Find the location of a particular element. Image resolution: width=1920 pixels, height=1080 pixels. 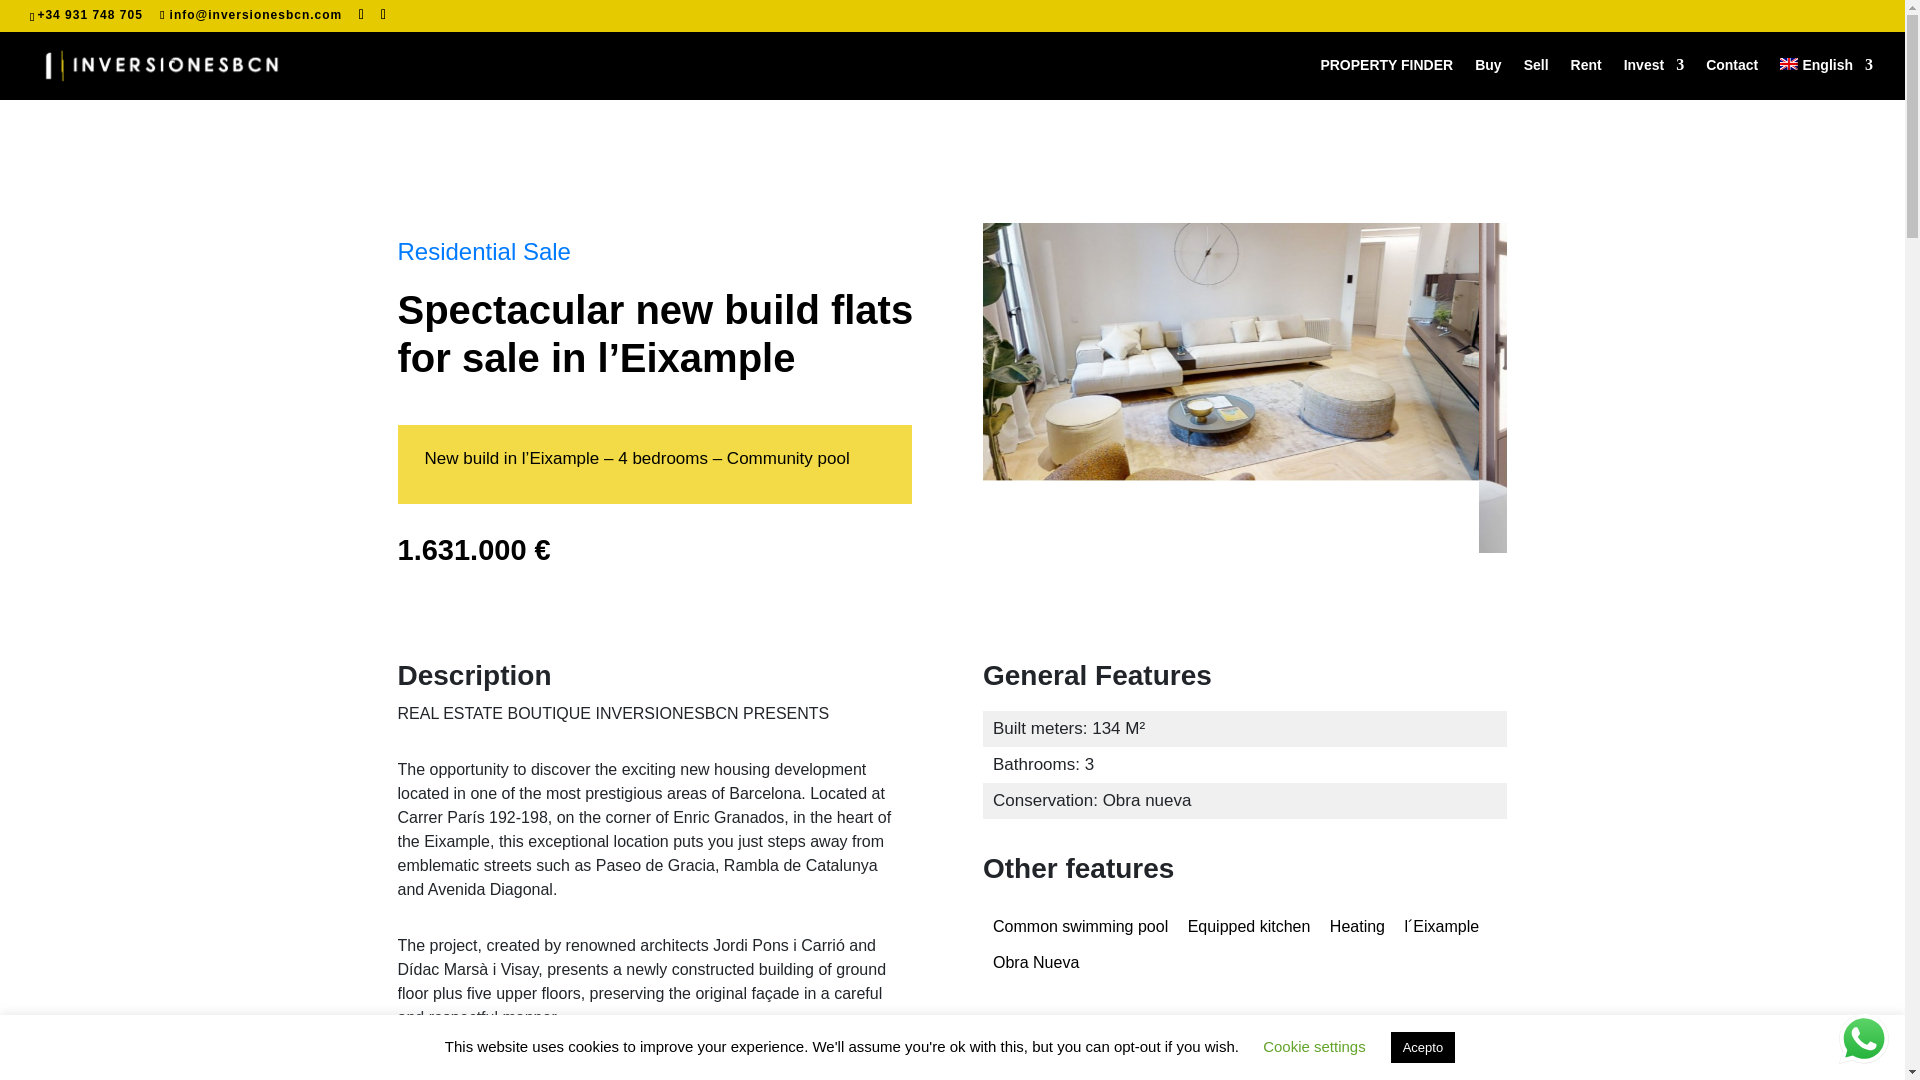

Invest is located at coordinates (1864, 1038).